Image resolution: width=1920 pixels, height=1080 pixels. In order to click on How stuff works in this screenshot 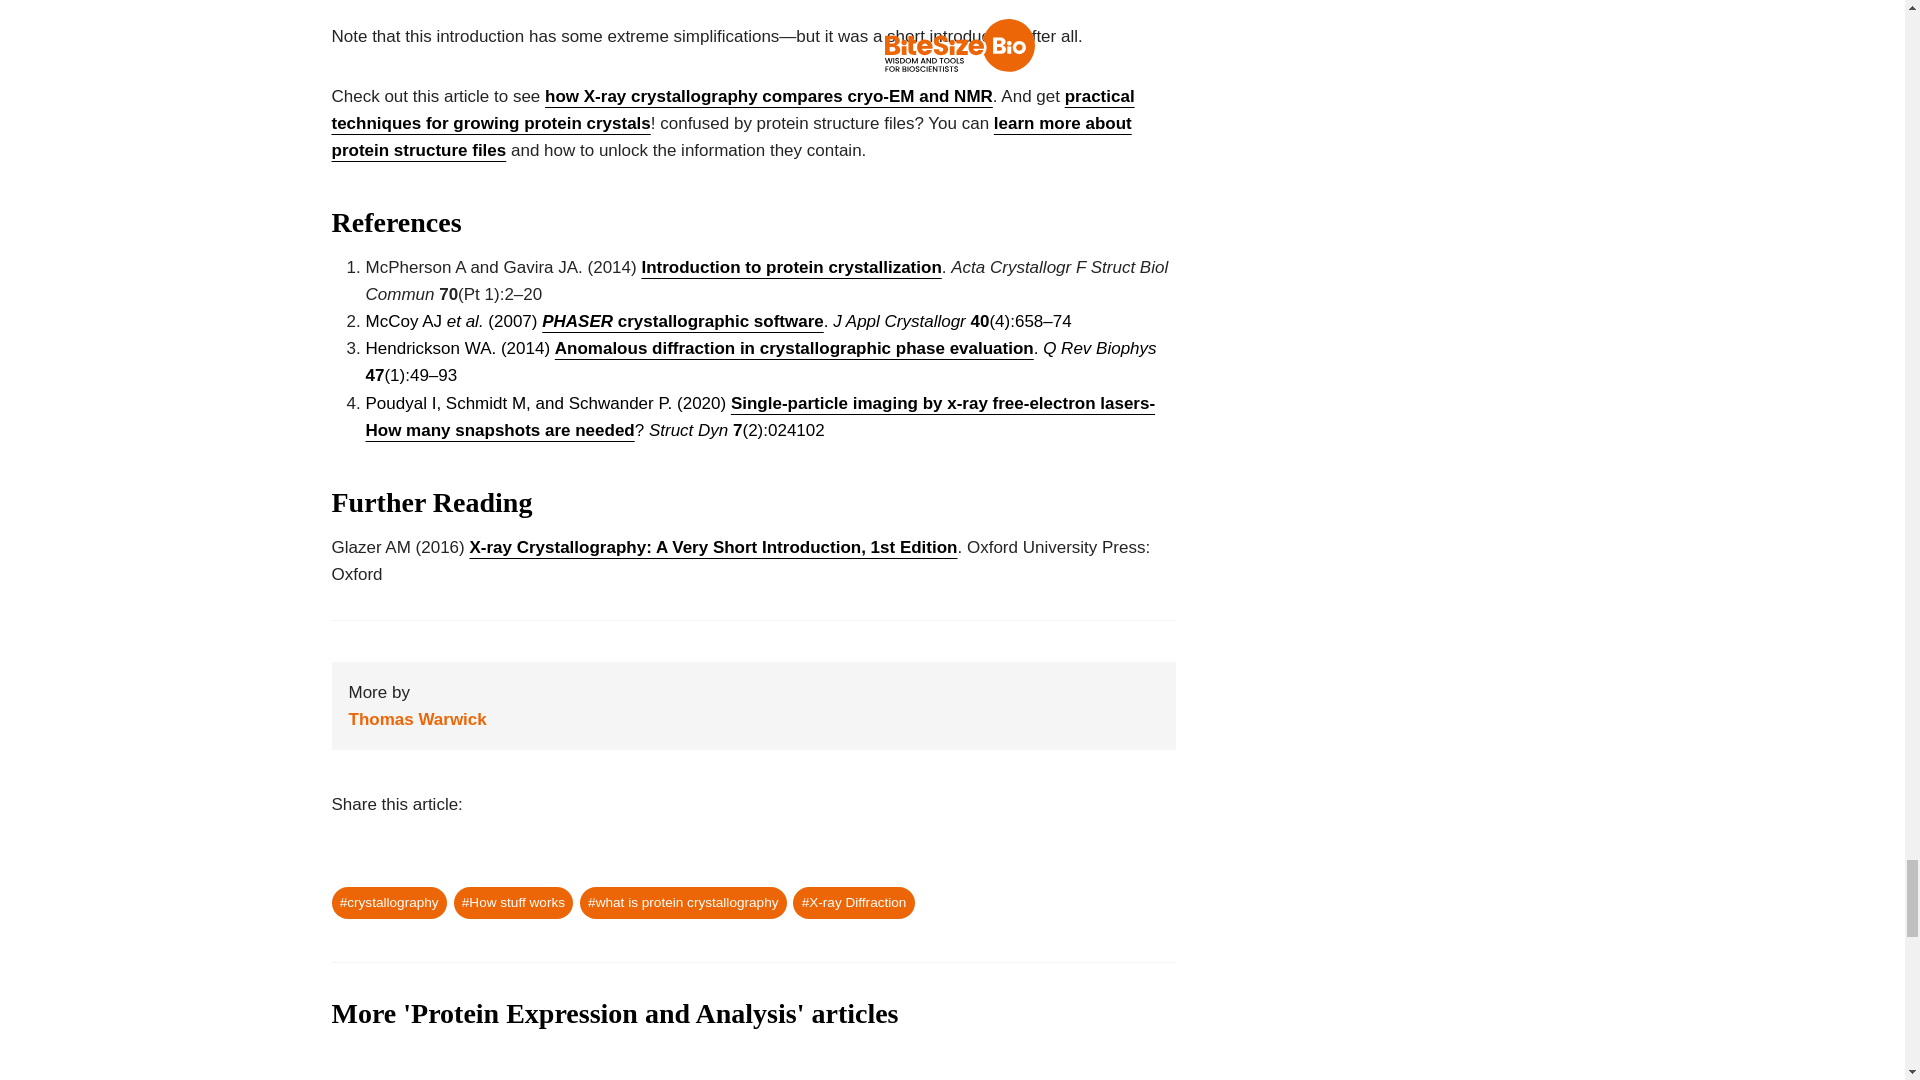, I will do `click(514, 903)`.